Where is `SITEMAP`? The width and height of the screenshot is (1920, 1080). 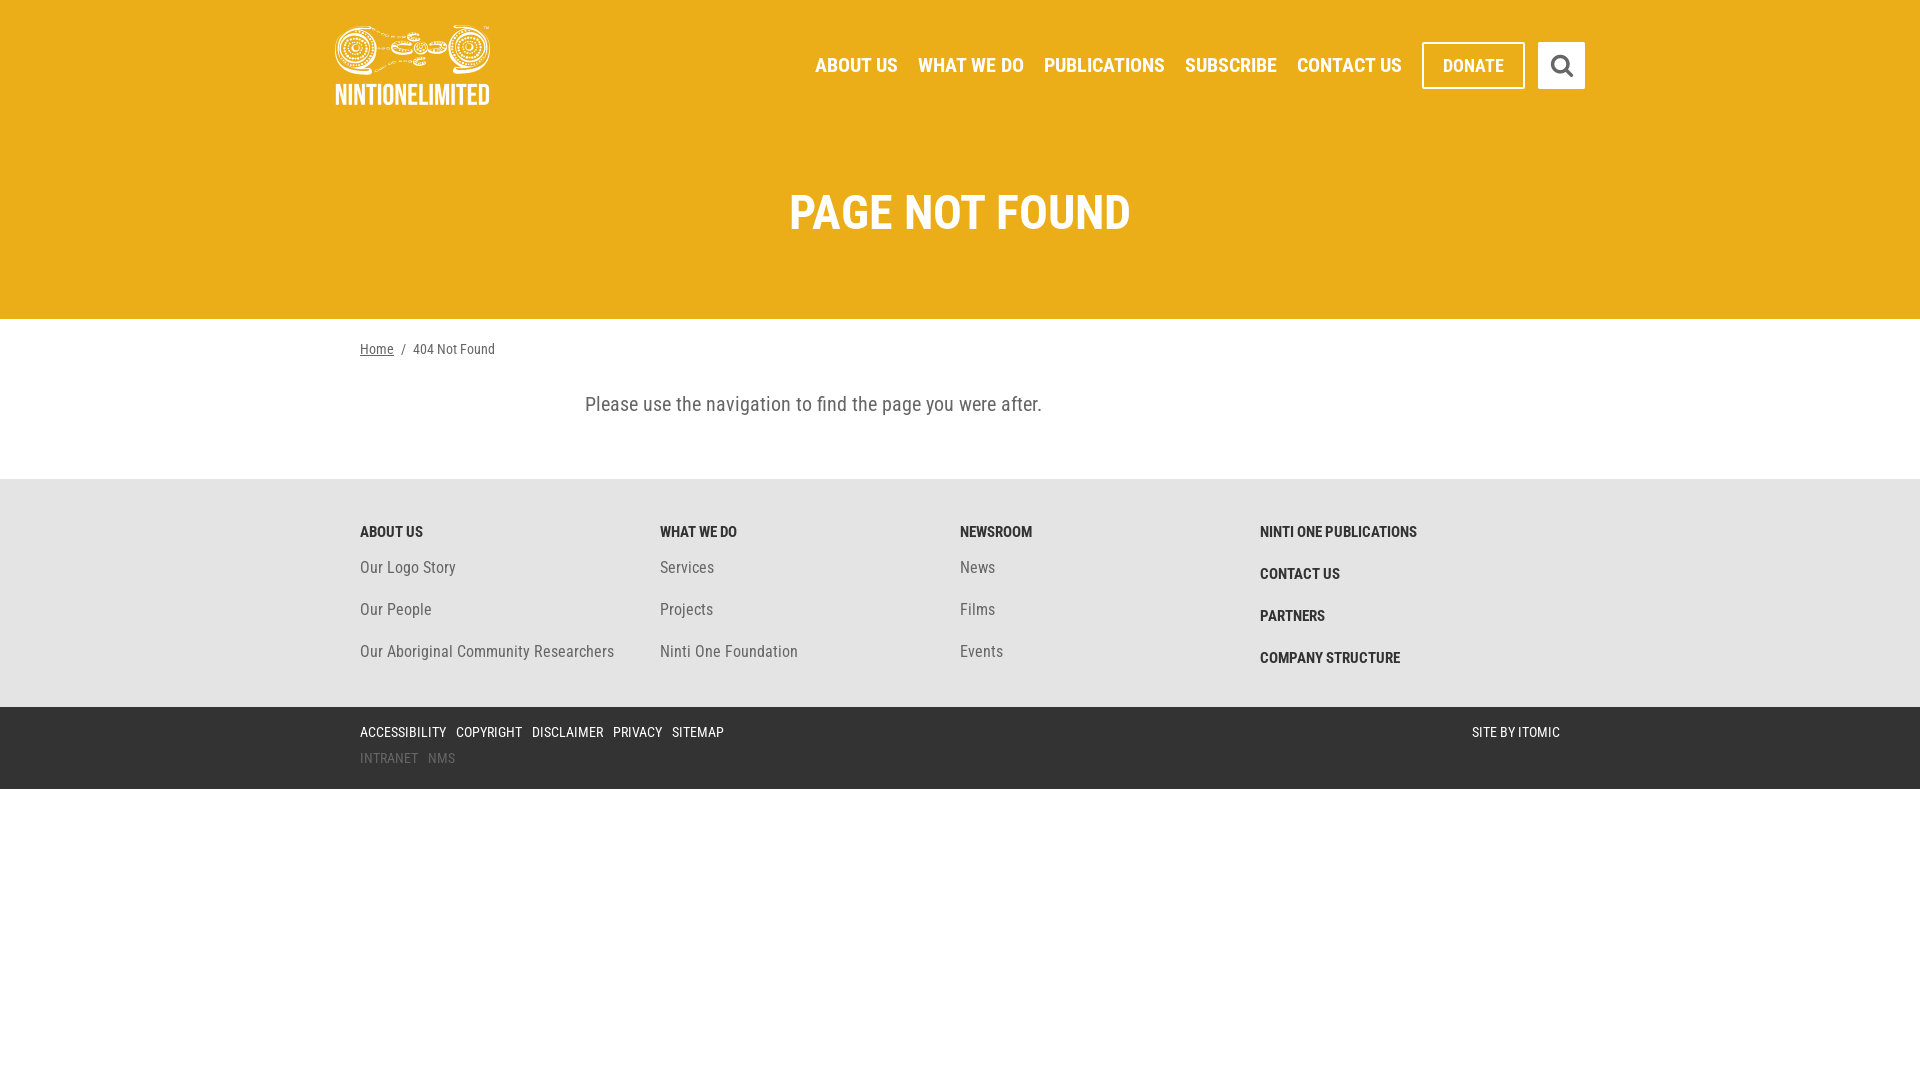
SITEMAP is located at coordinates (698, 732).